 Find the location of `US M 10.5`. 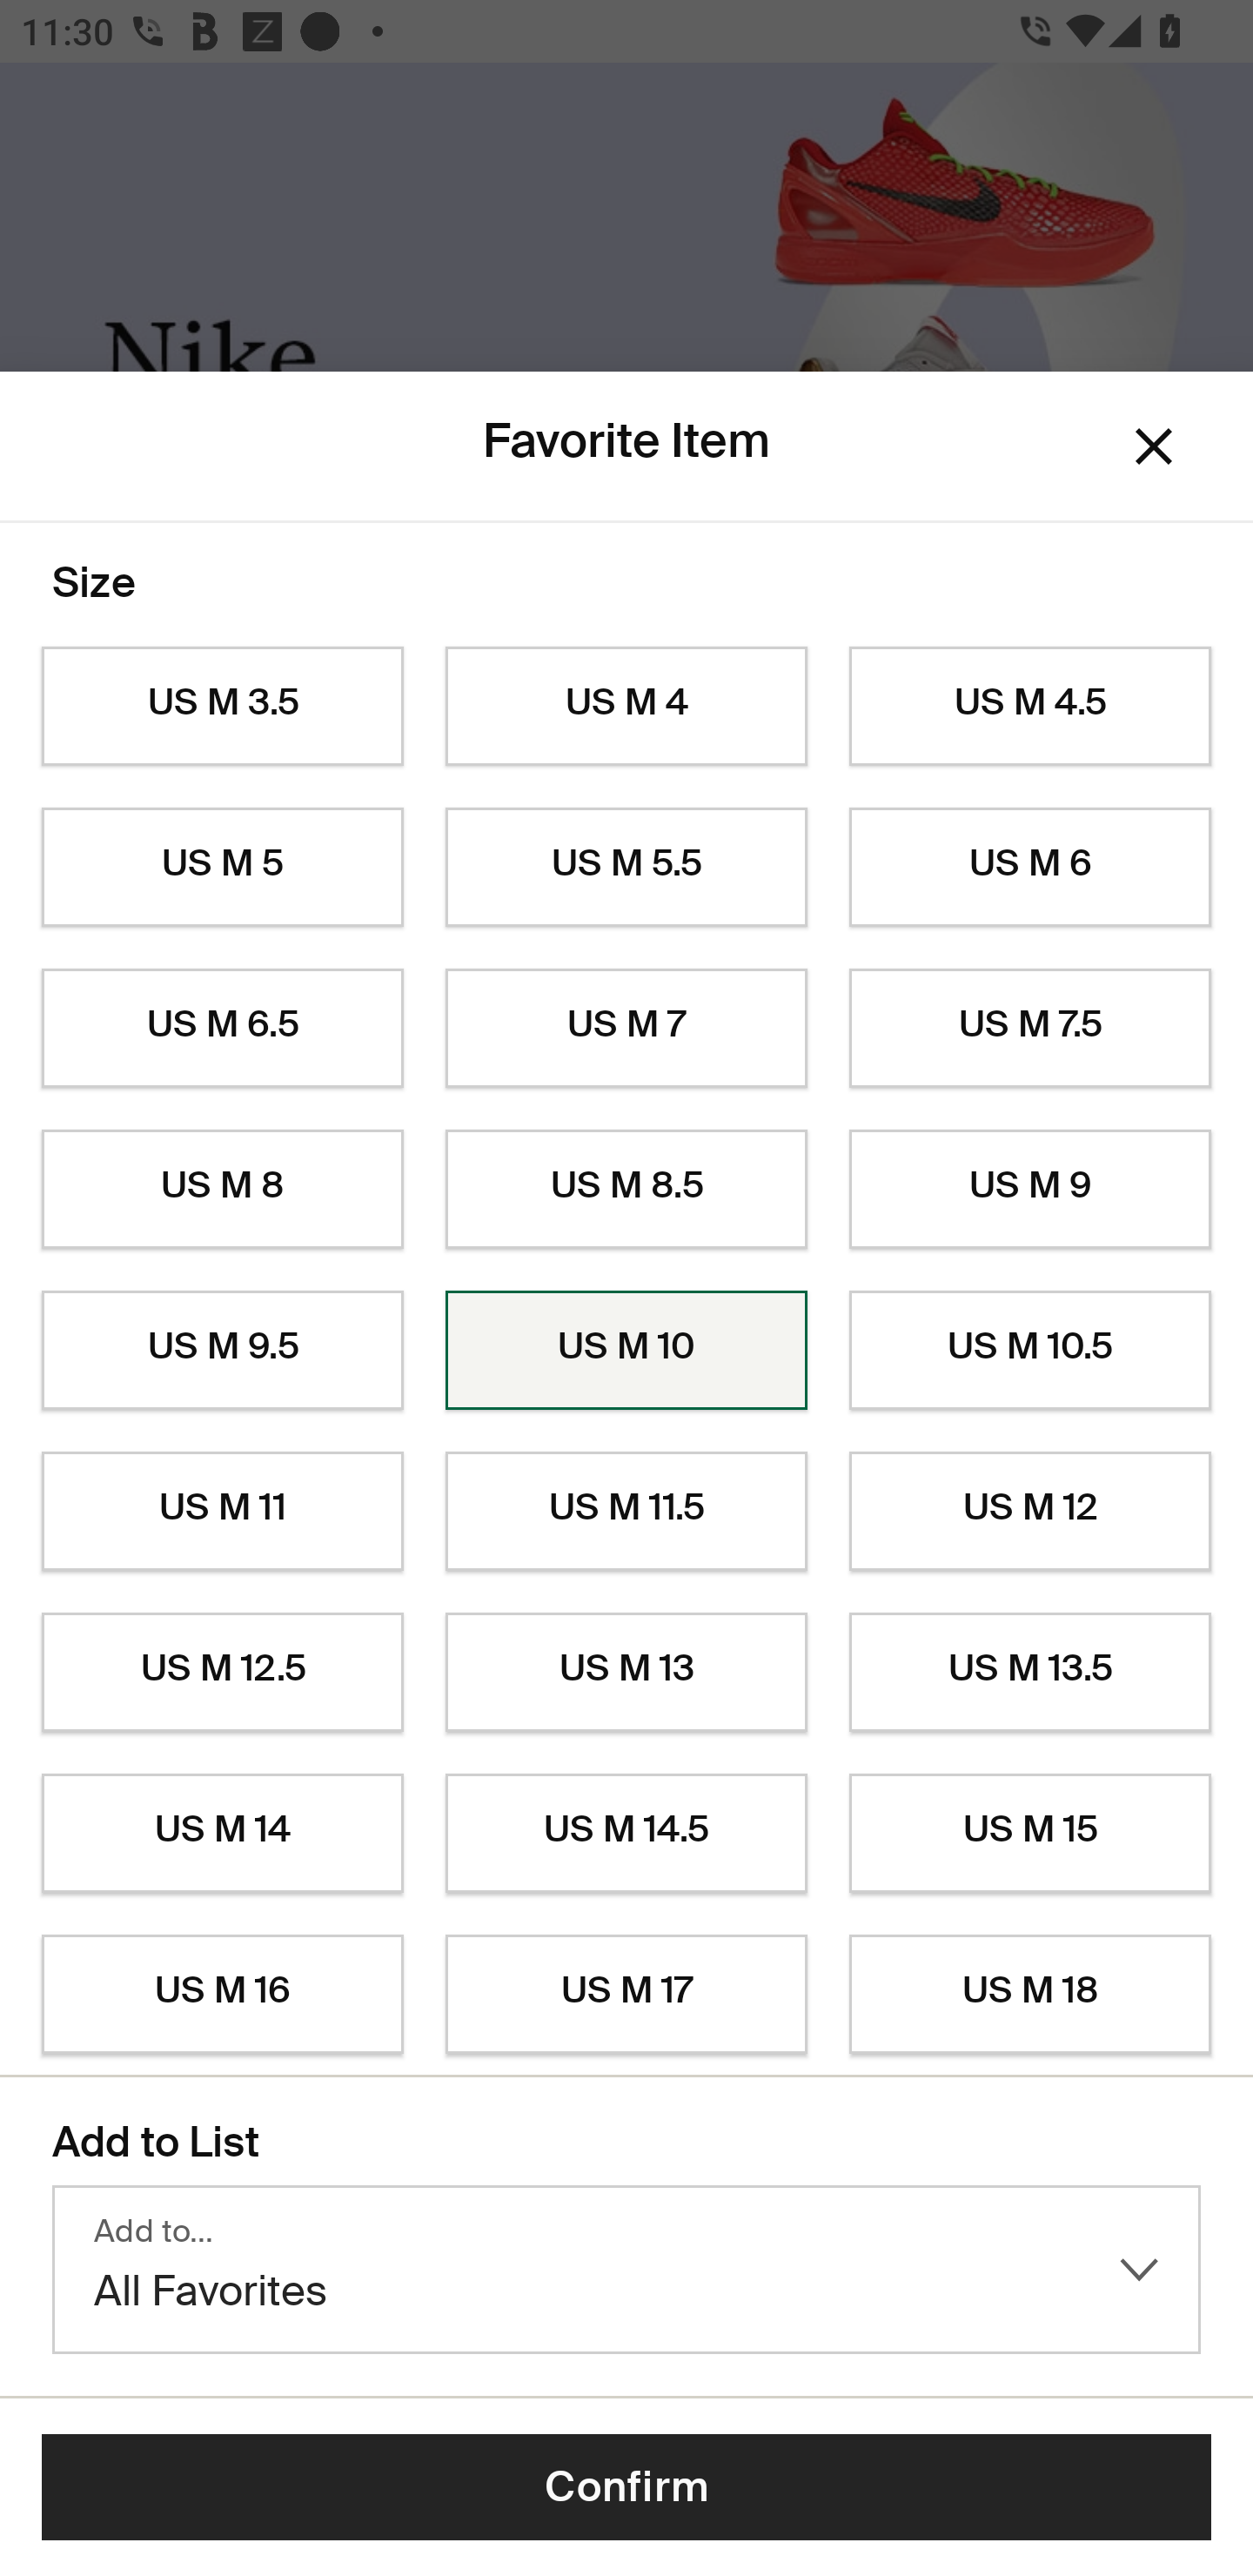

US M 10.5 is located at coordinates (1030, 1351).